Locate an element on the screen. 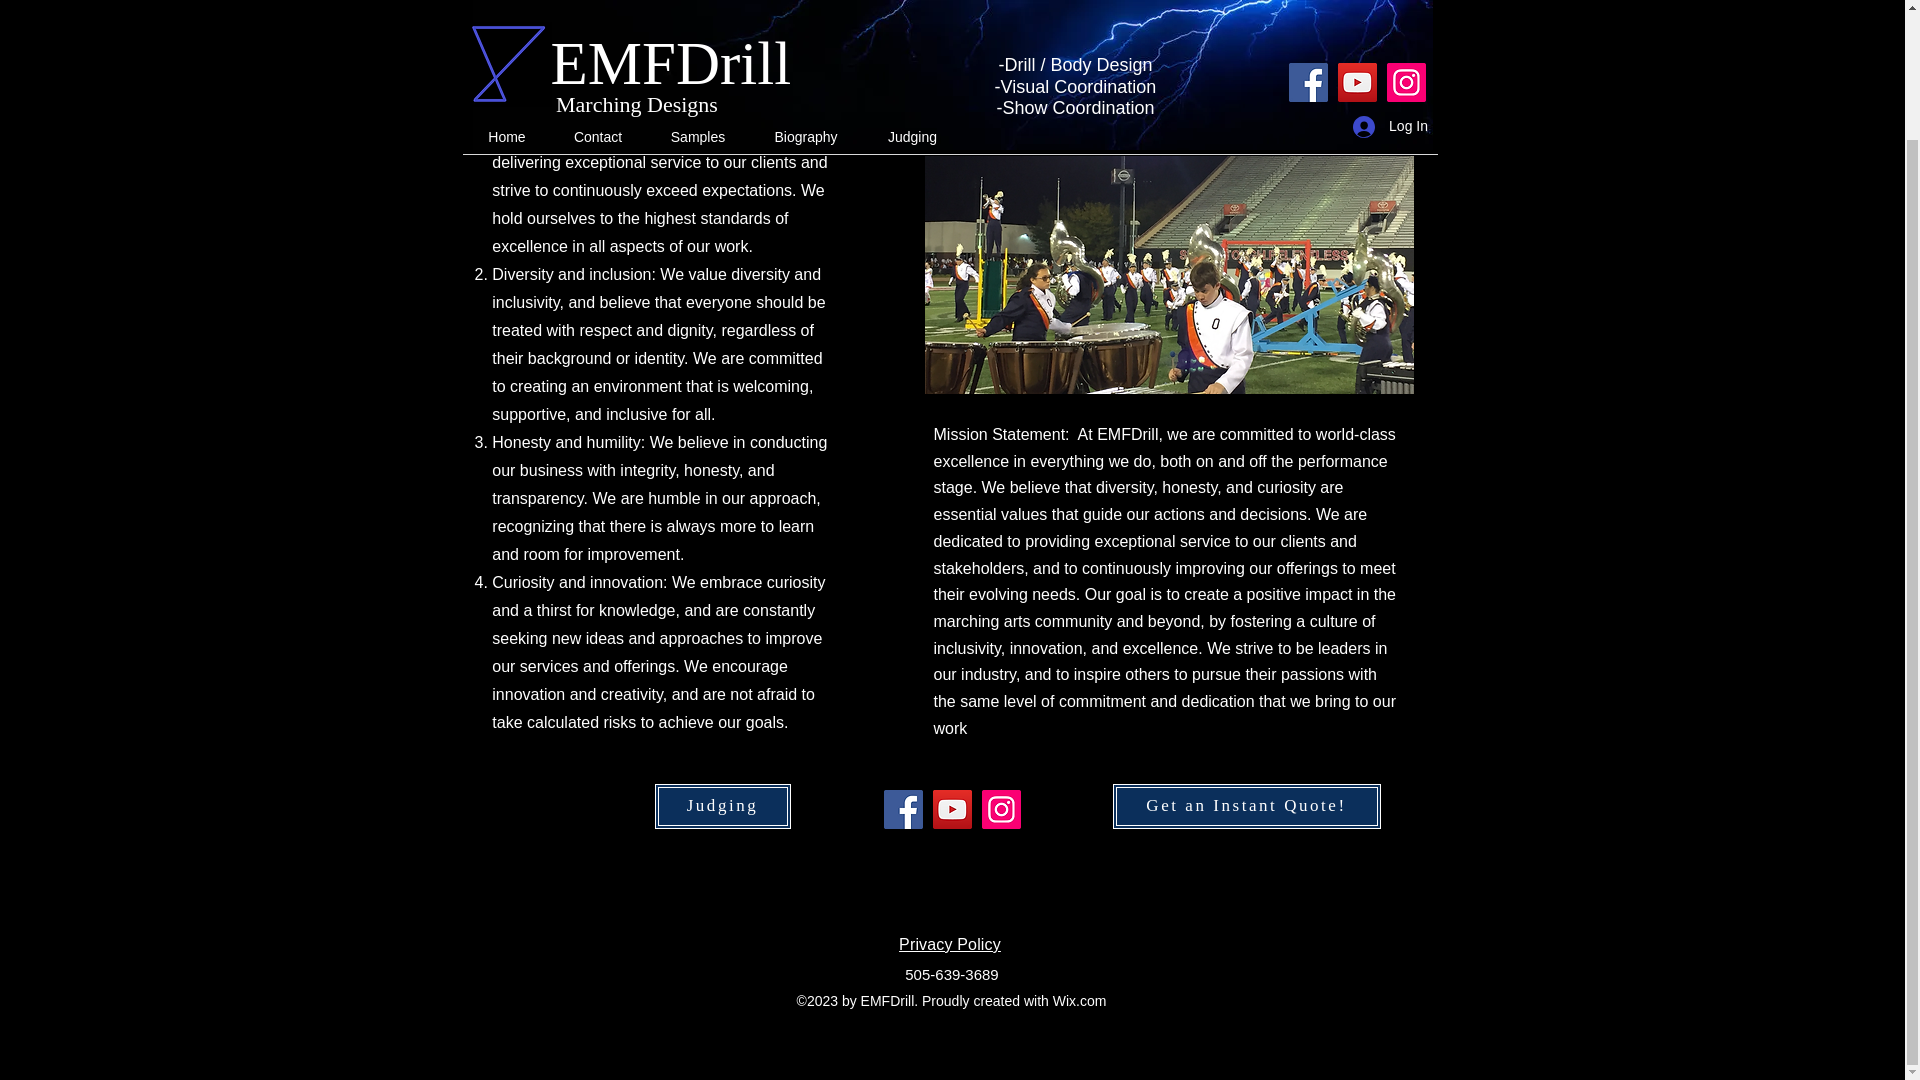 Image resolution: width=1920 pixels, height=1080 pixels. Biography is located at coordinates (806, 2).